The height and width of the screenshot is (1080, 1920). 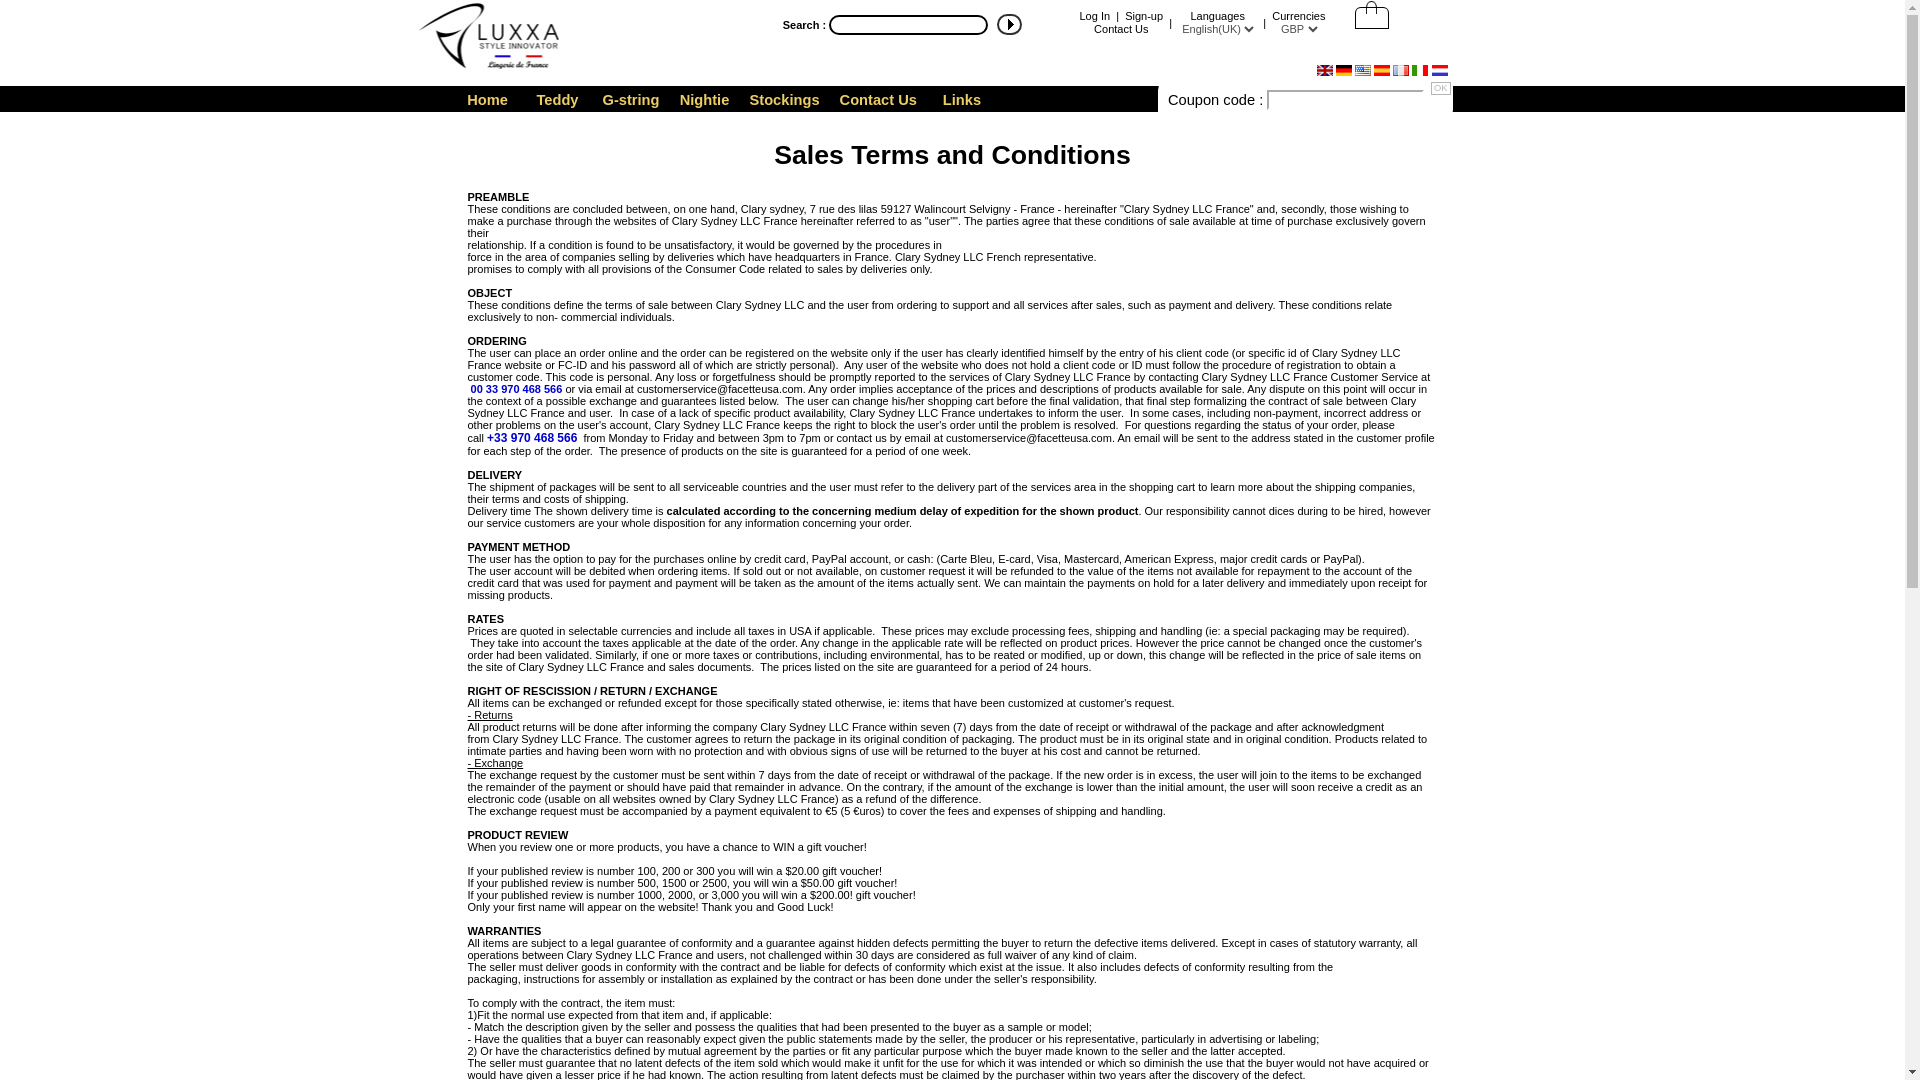 I want to click on Teddy, so click(x=558, y=100).